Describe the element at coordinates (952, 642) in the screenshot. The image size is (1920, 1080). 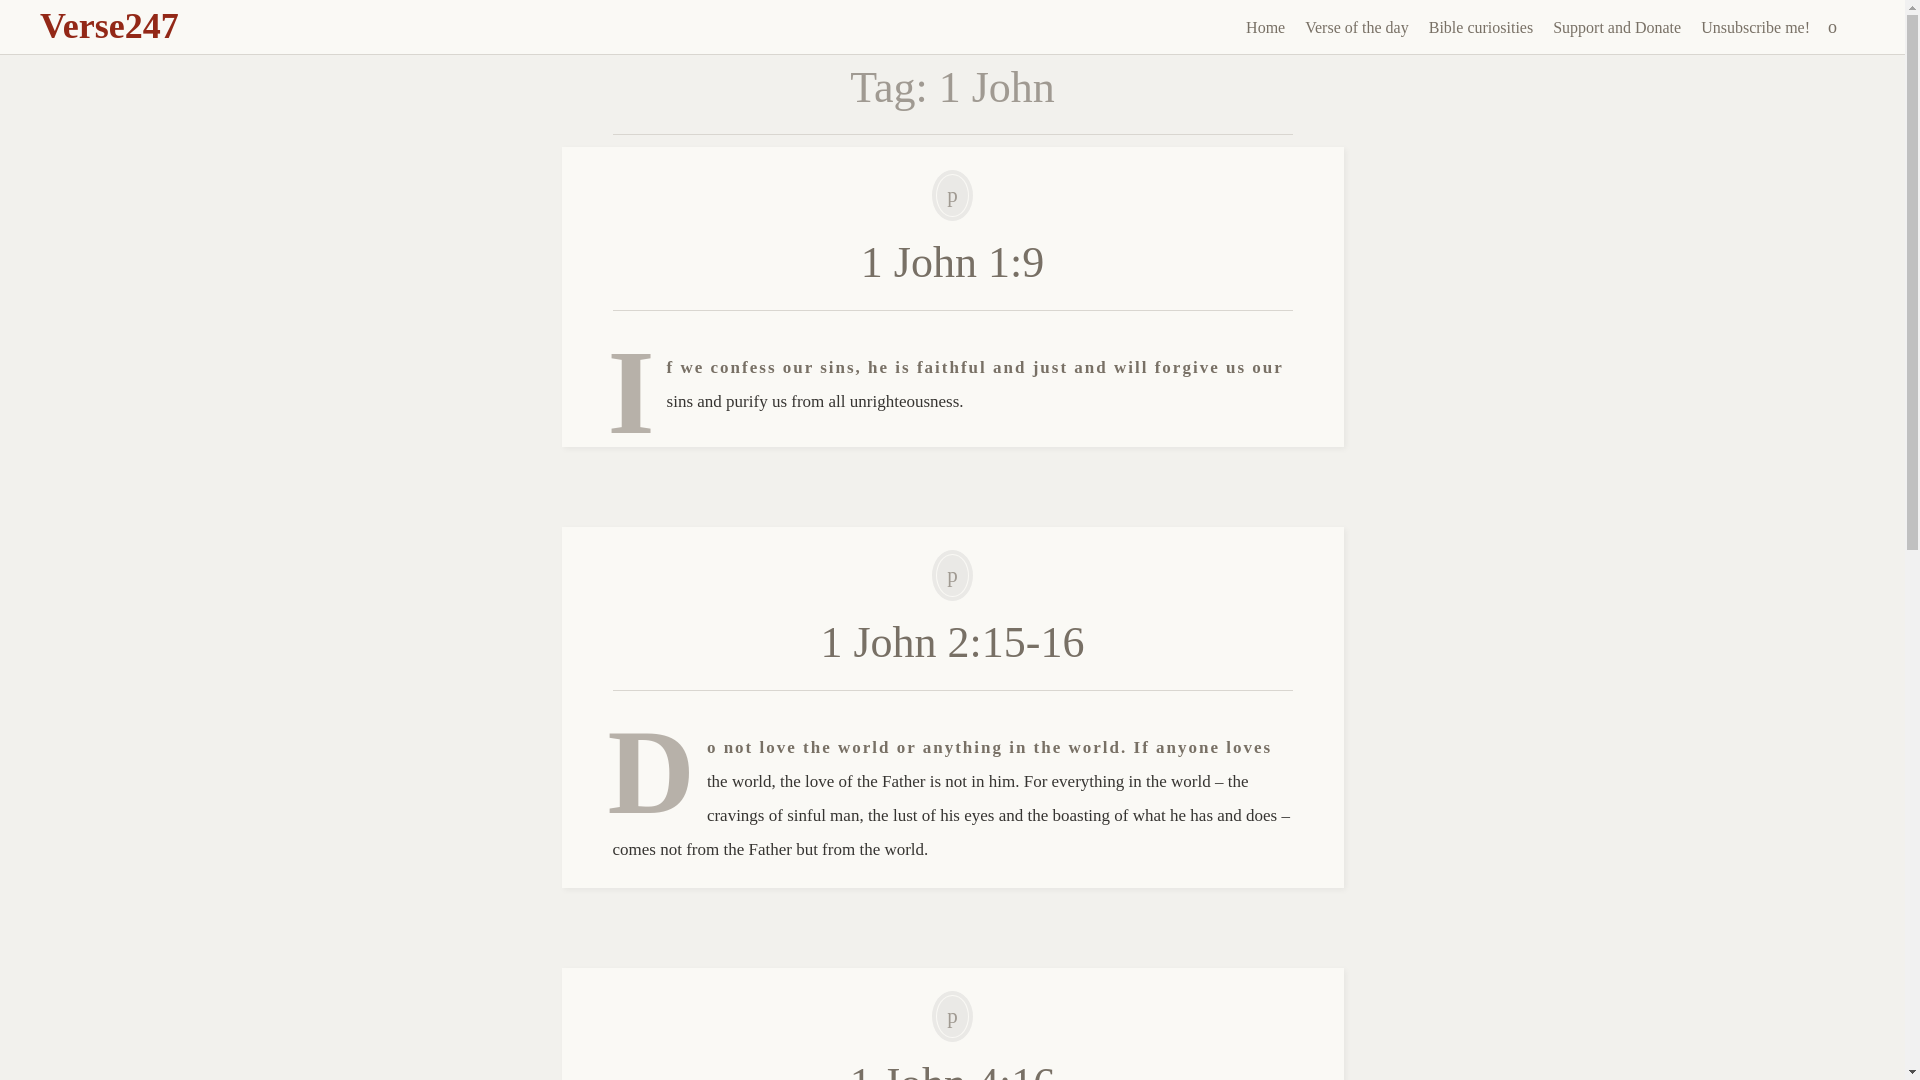
I see `1 John 2:15-16` at that location.